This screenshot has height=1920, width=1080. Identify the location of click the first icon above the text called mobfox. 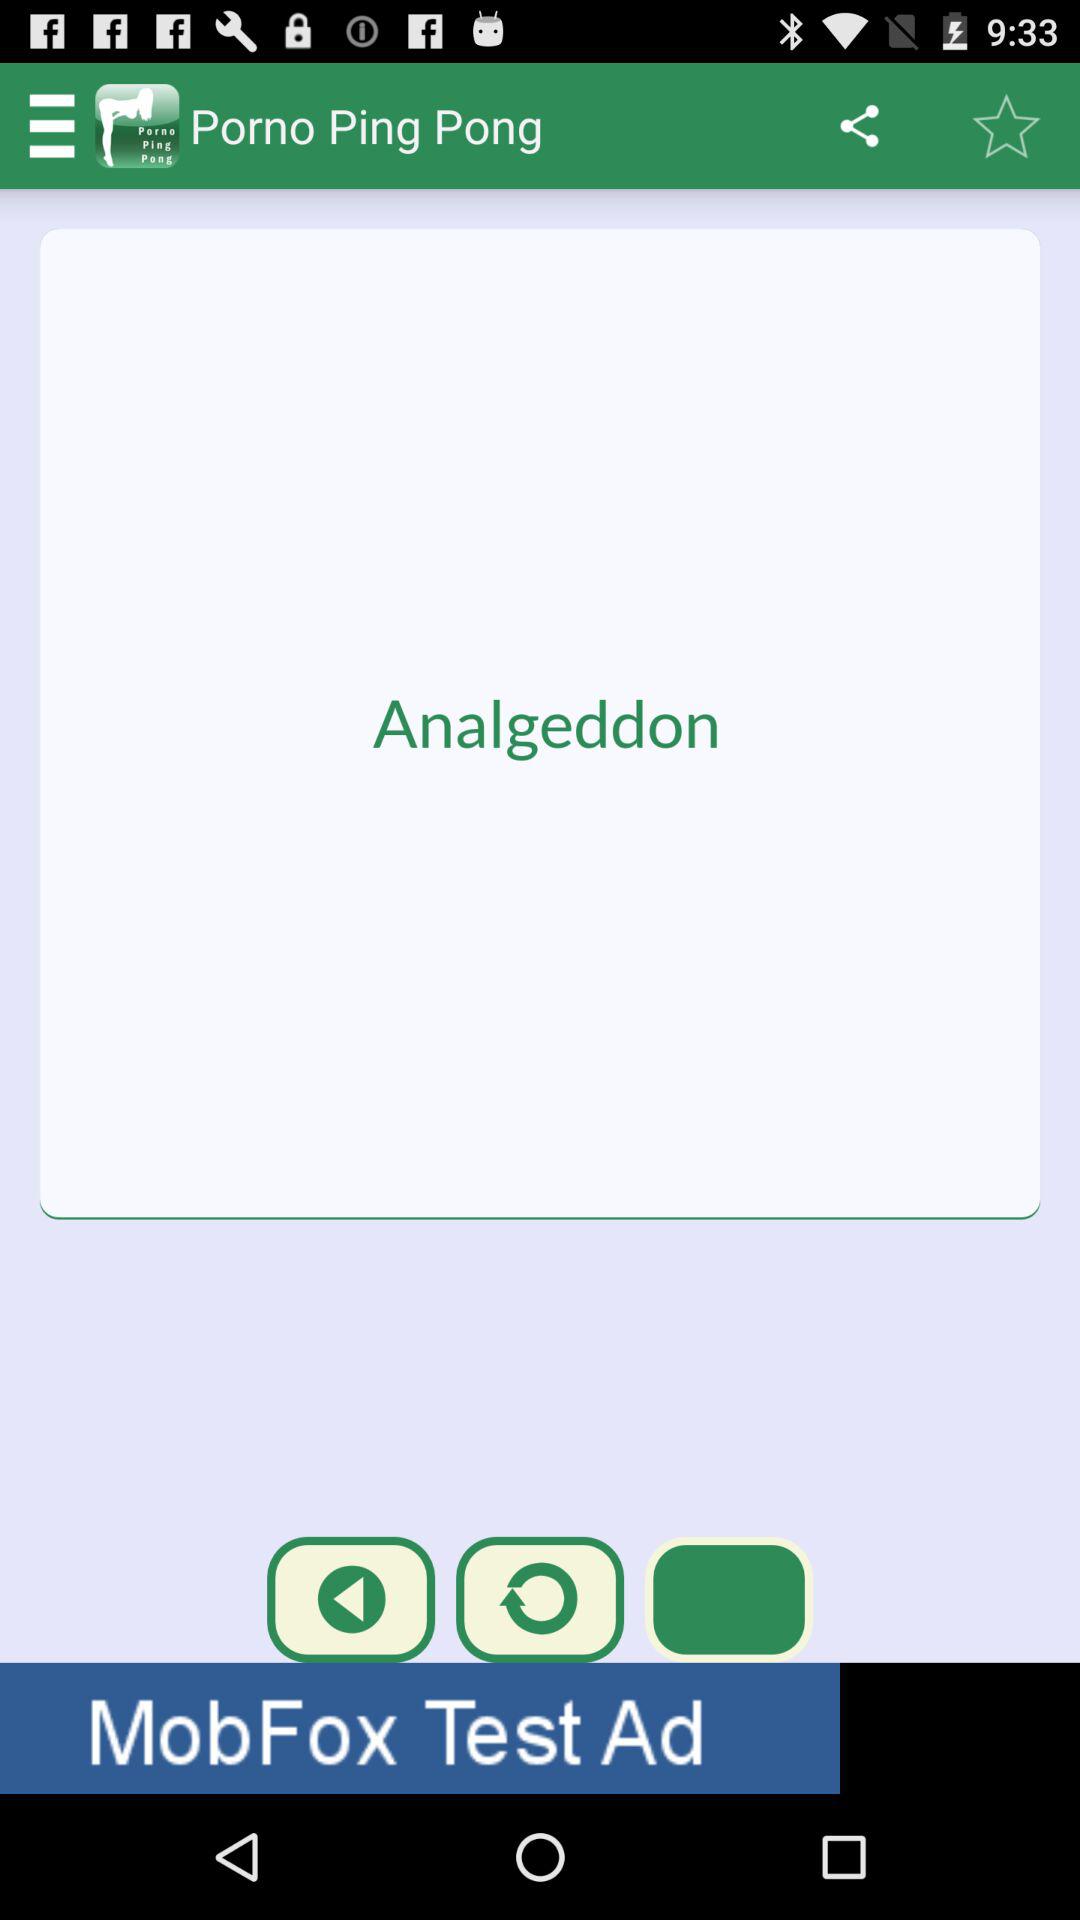
(350, 1600).